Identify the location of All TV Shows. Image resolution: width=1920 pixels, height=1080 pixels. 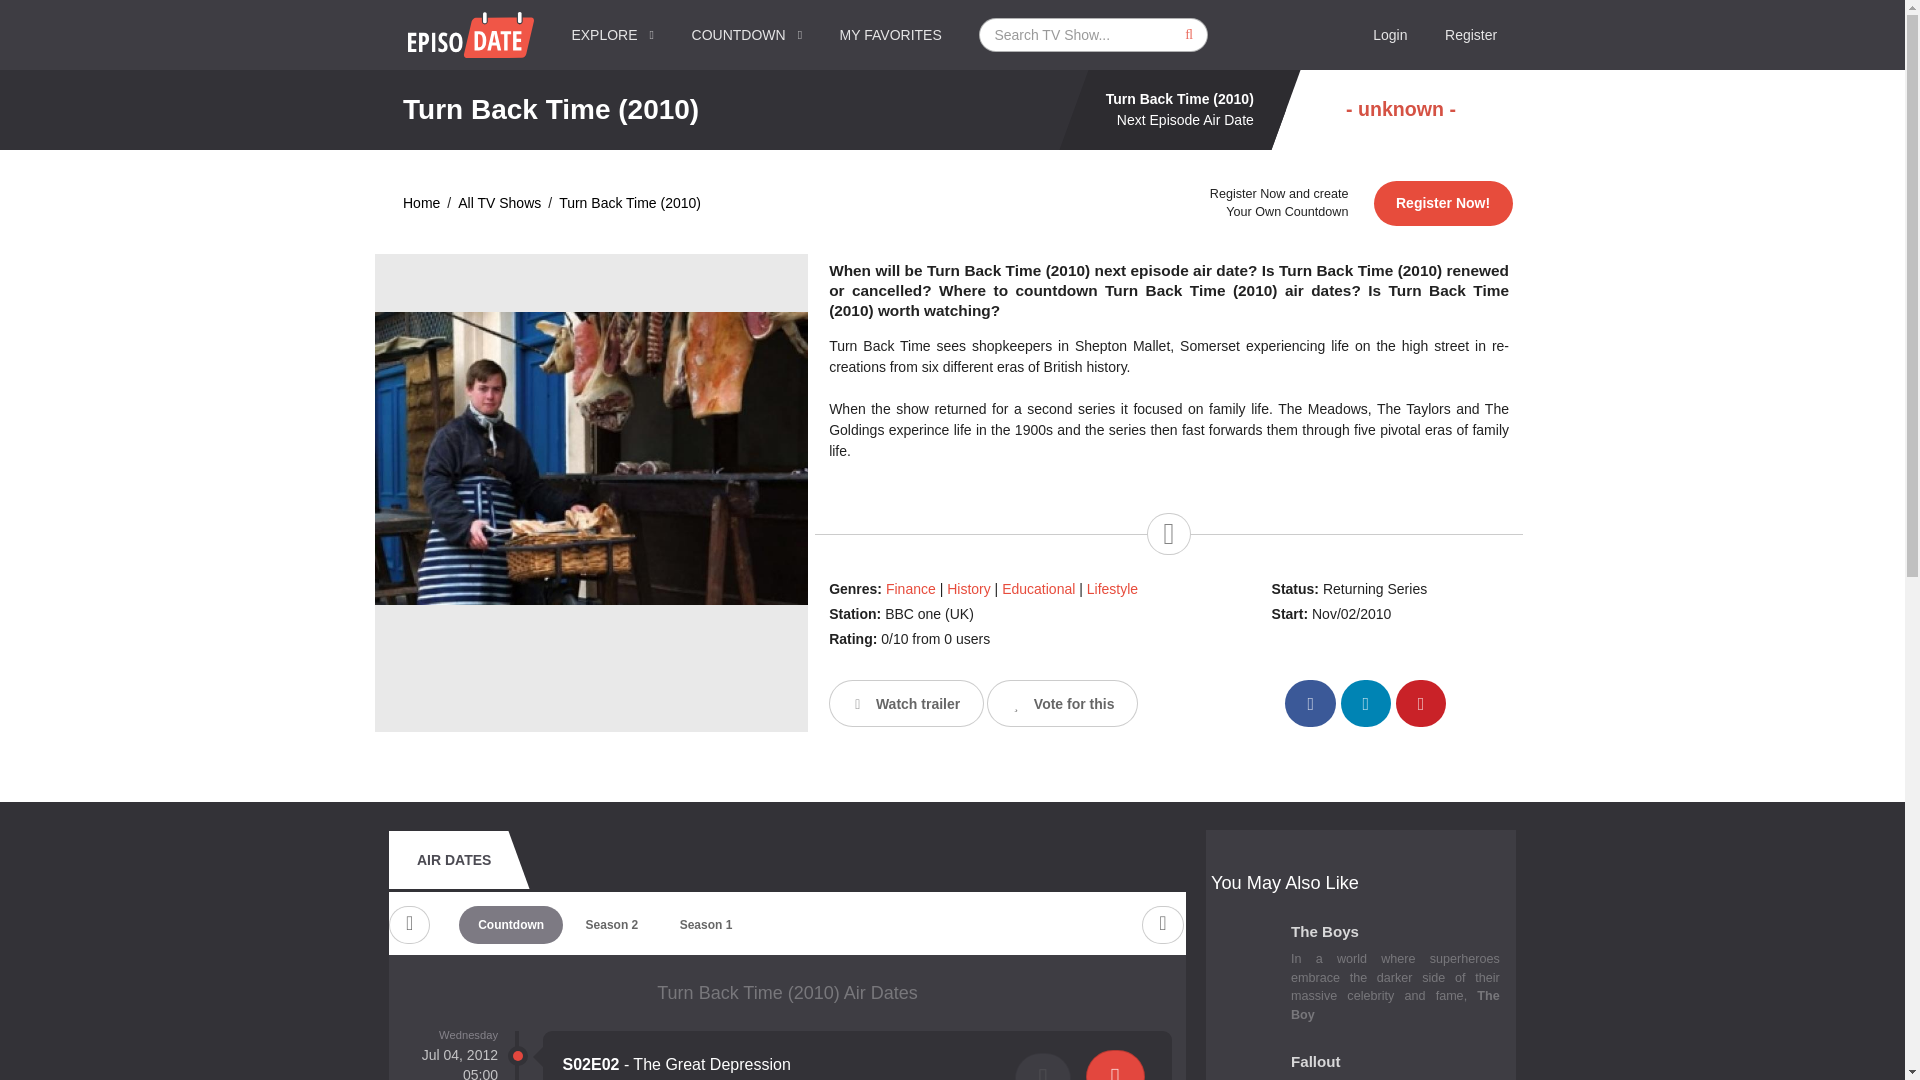
(500, 203).